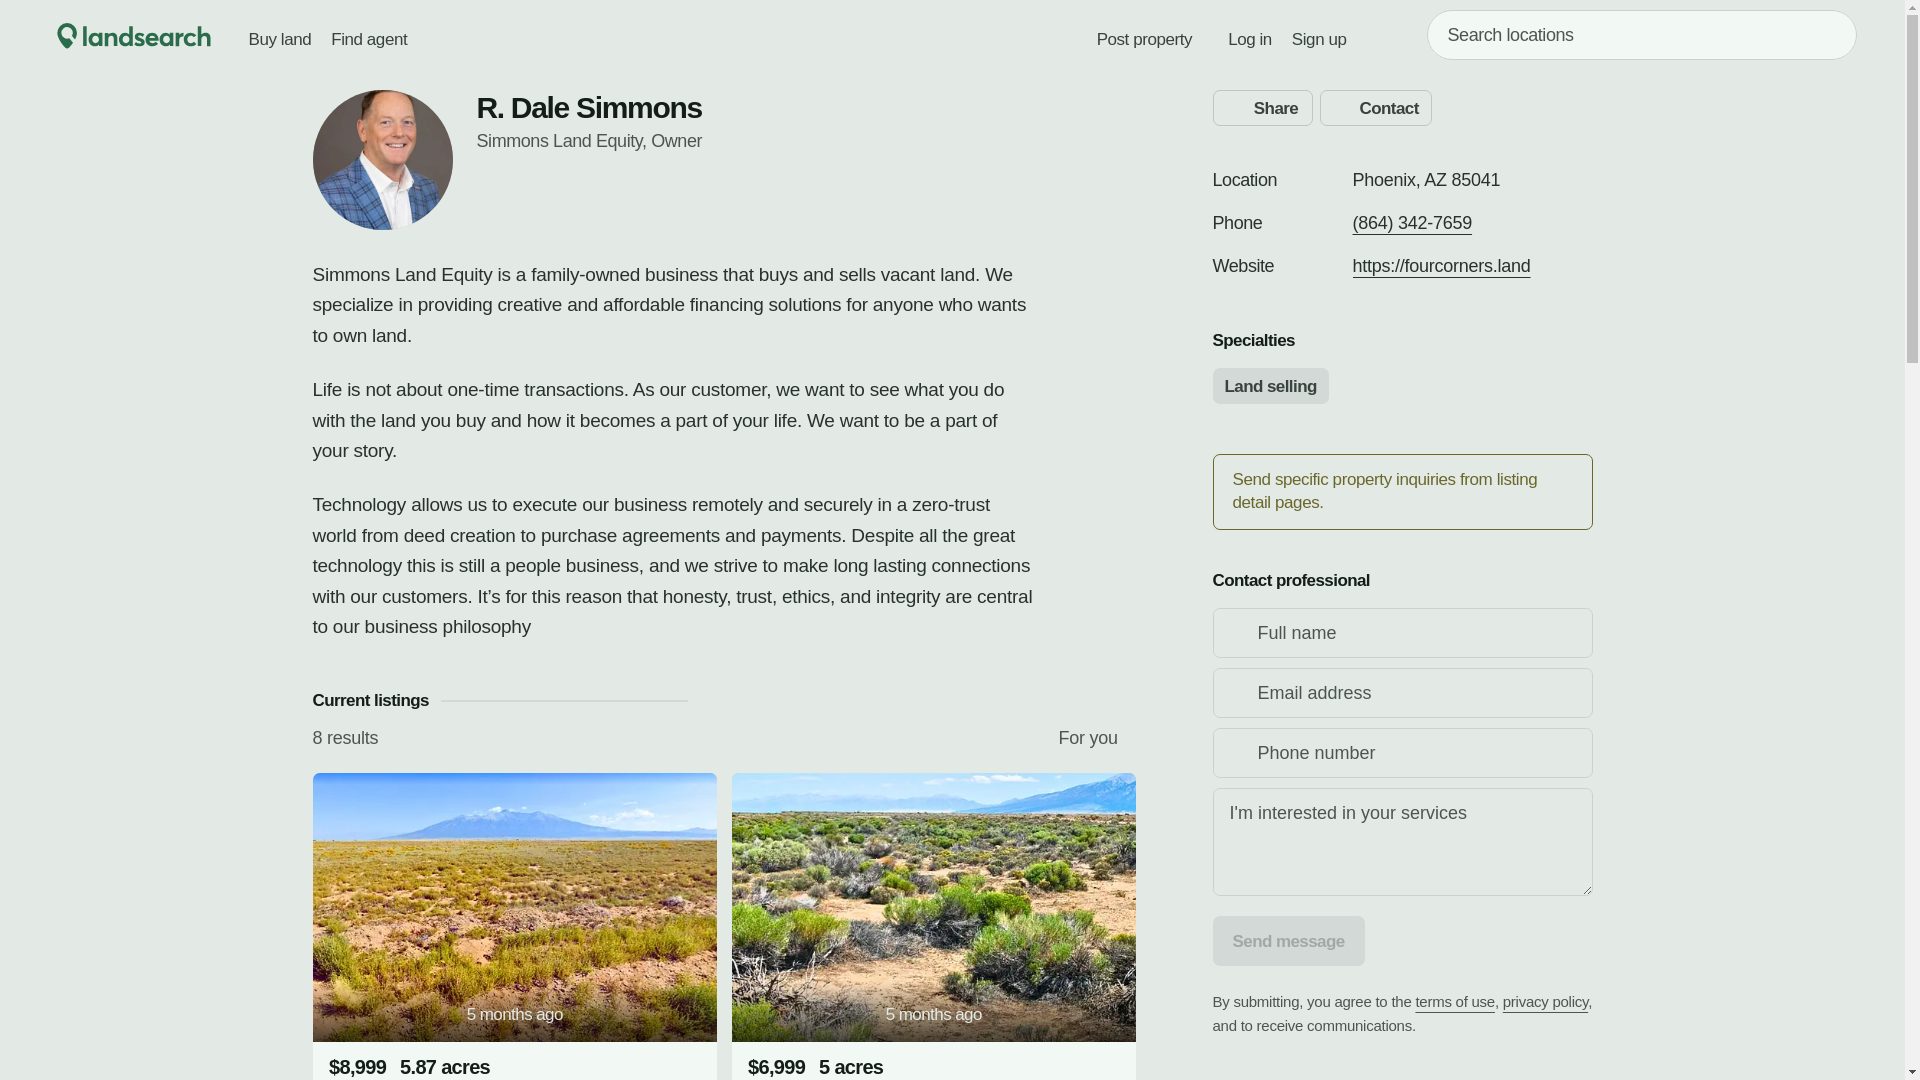 The height and width of the screenshot is (1080, 1920). I want to click on Sign up, so click(1320, 35).